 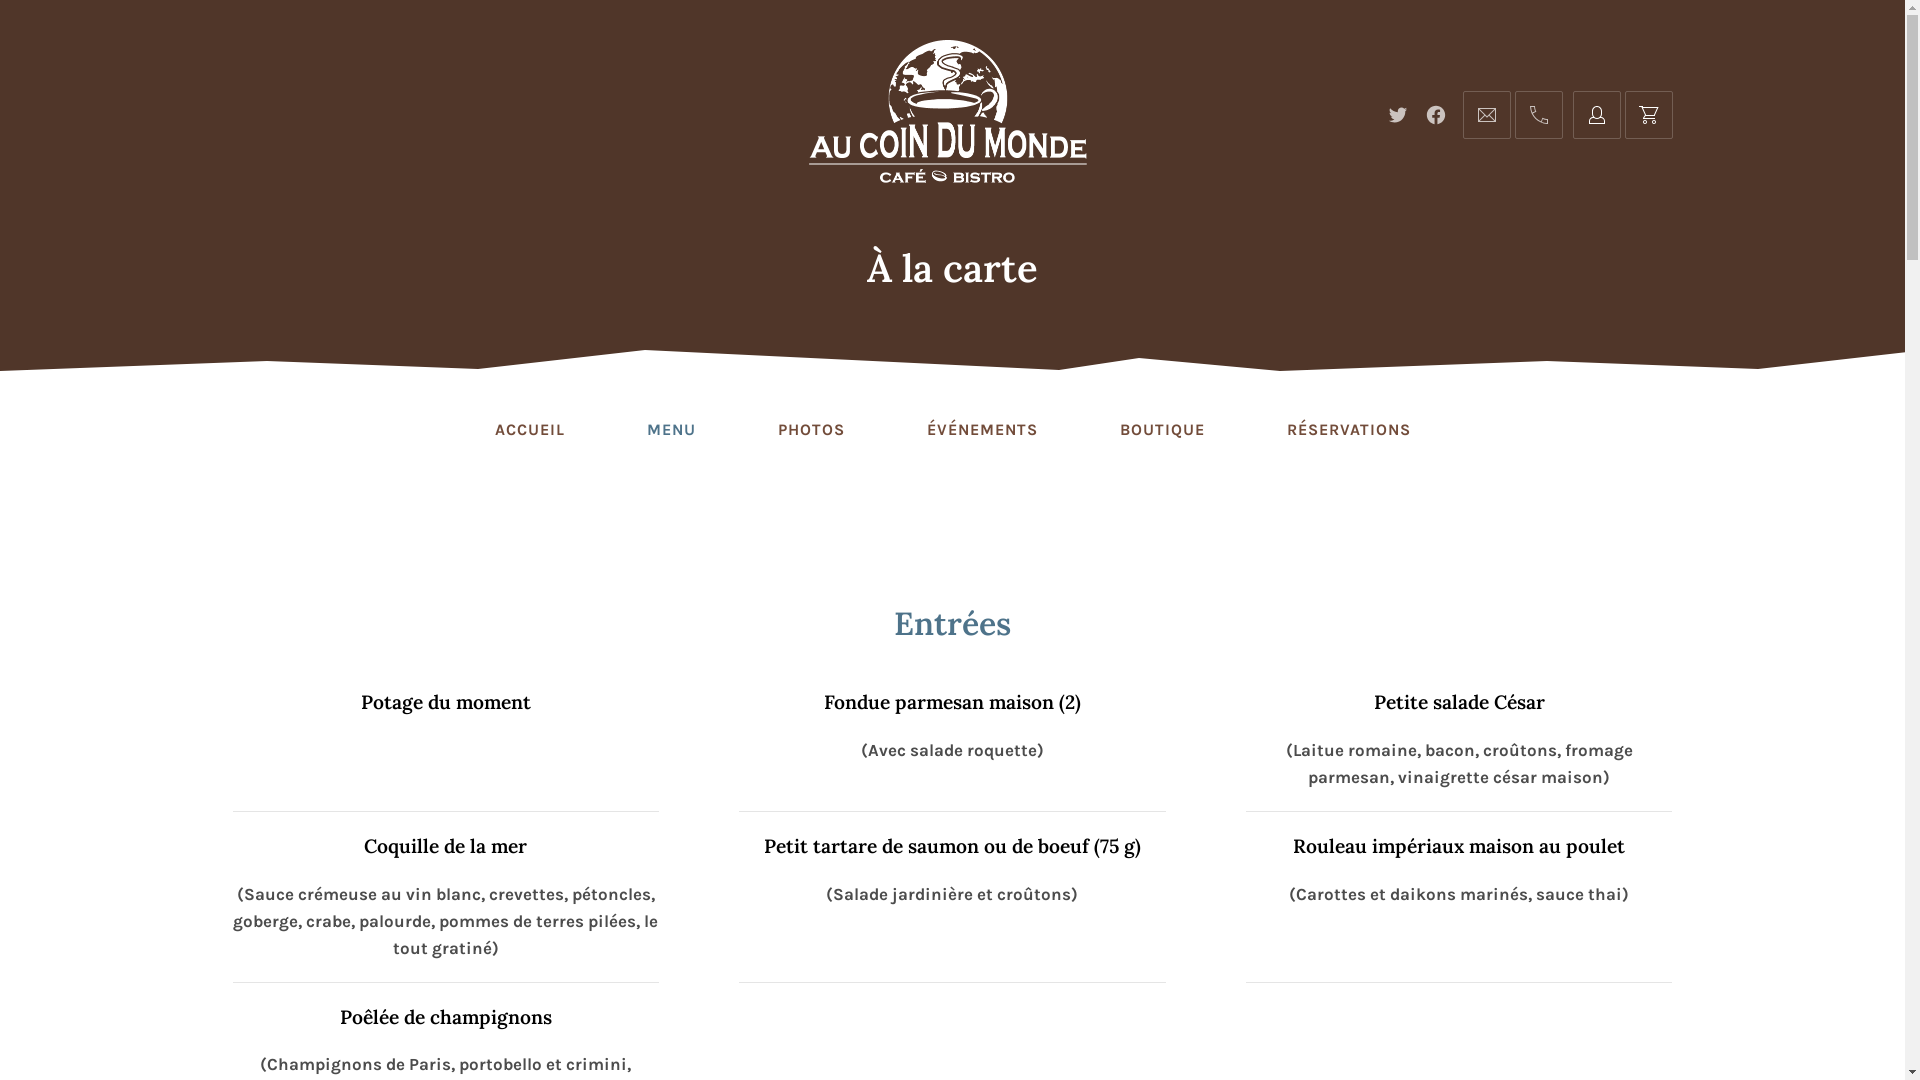 I want to click on ACCUEIL, so click(x=529, y=430).